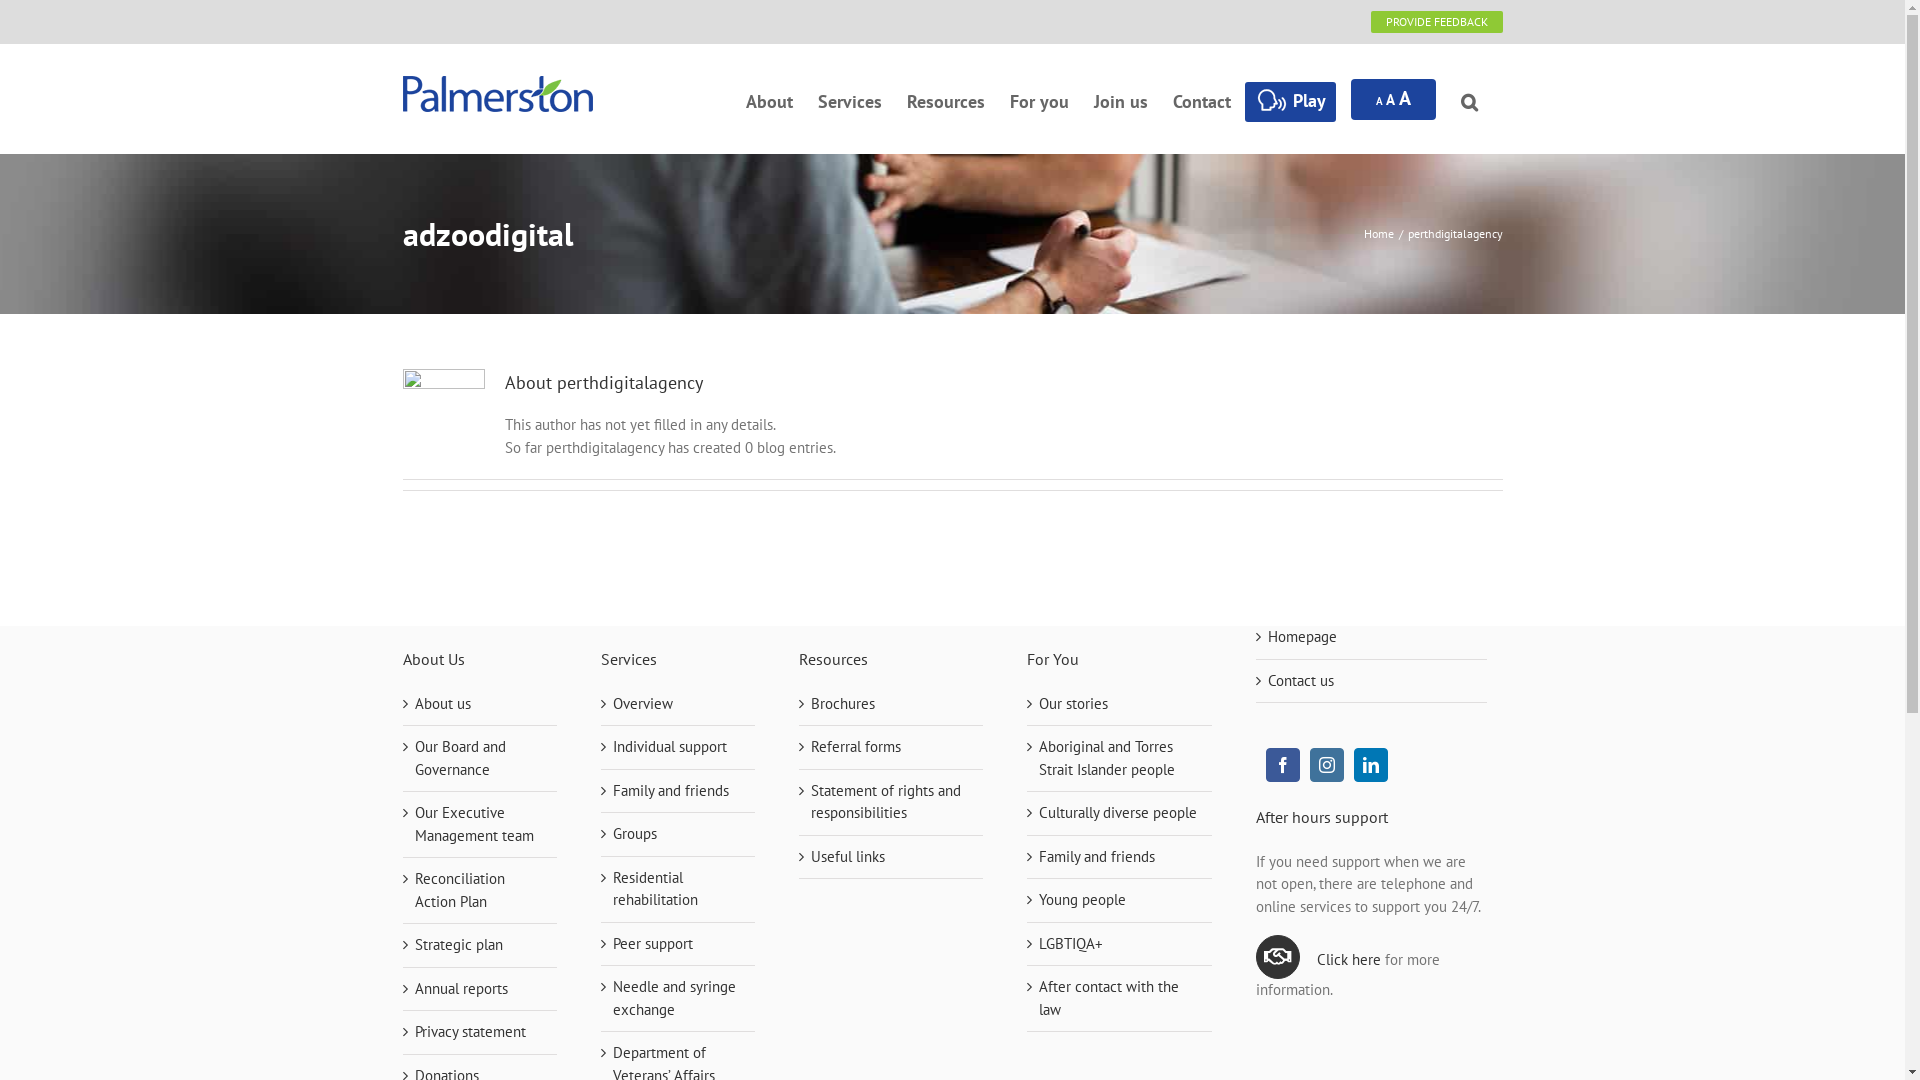 This screenshot has width=1920, height=1080. Describe the element at coordinates (474, 824) in the screenshot. I see `Our Executive Management team` at that location.